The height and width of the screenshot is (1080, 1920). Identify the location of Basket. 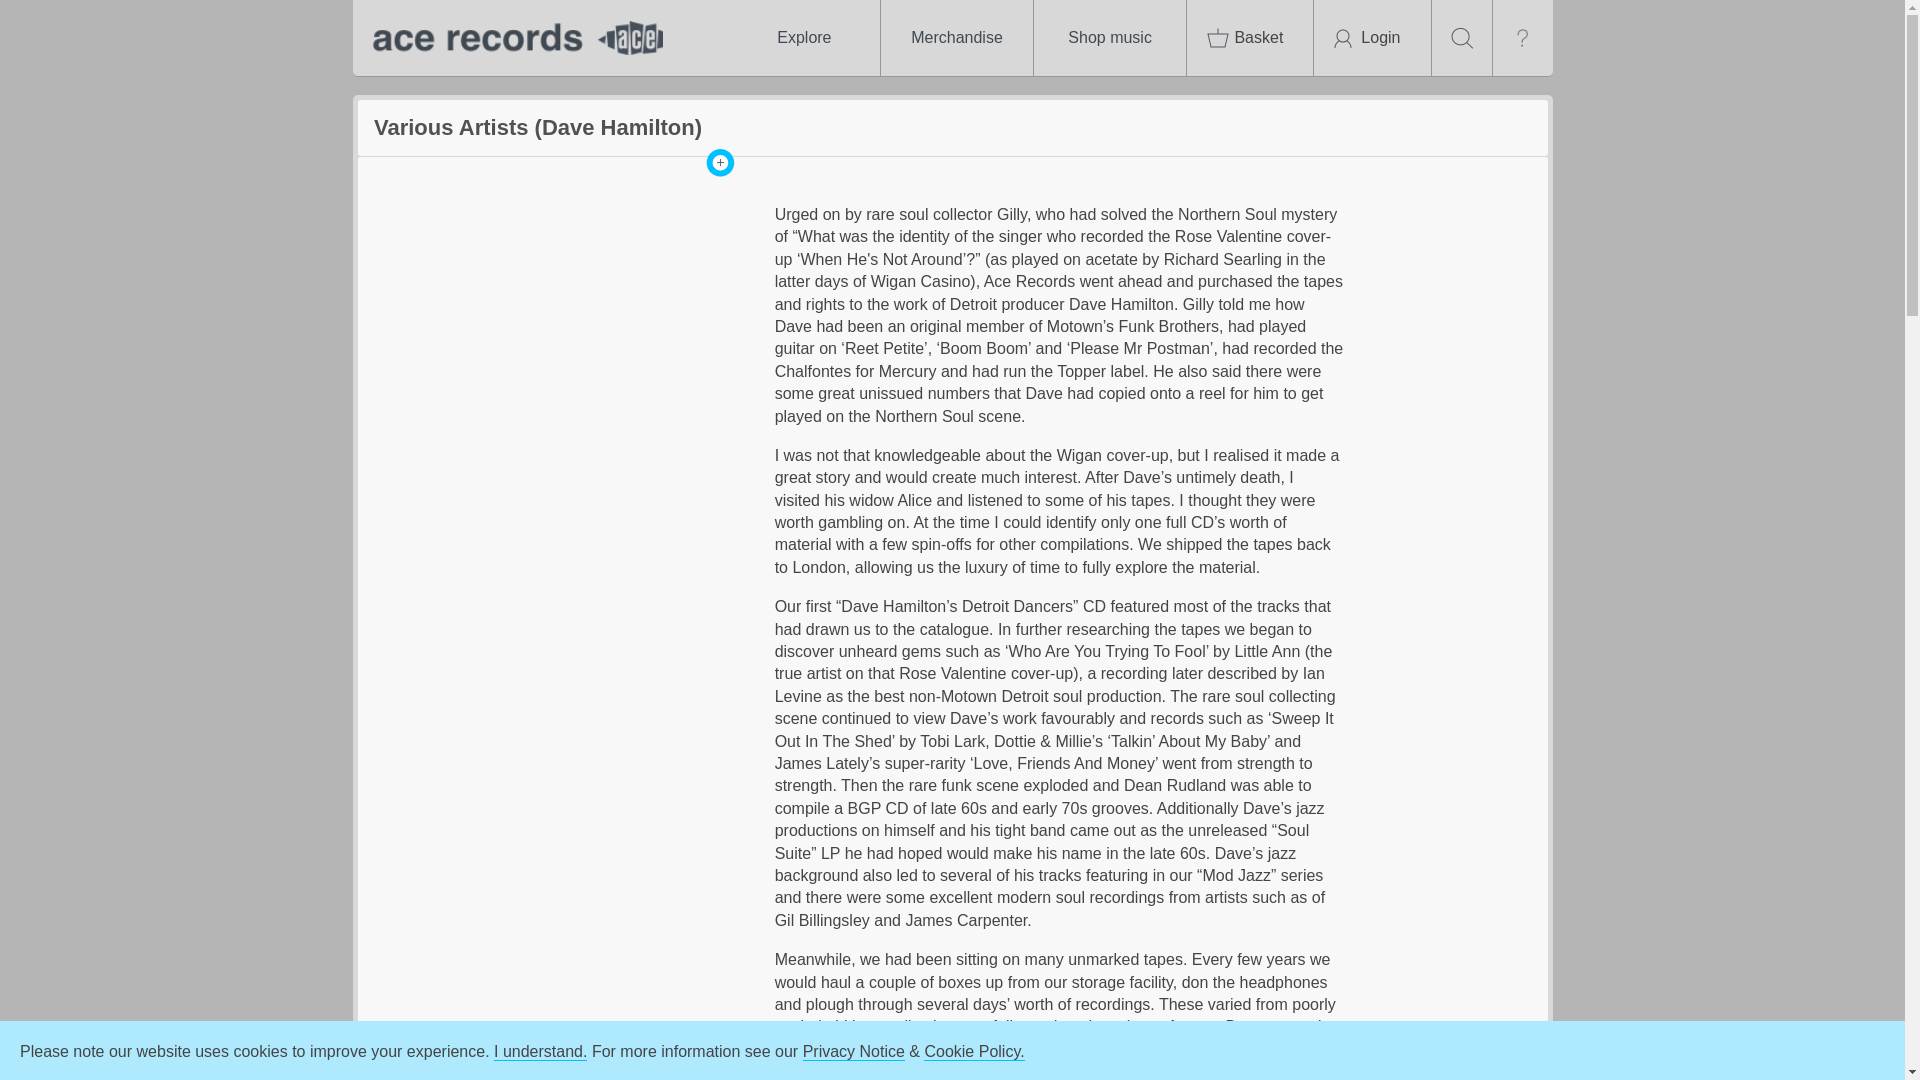
(1250, 38).